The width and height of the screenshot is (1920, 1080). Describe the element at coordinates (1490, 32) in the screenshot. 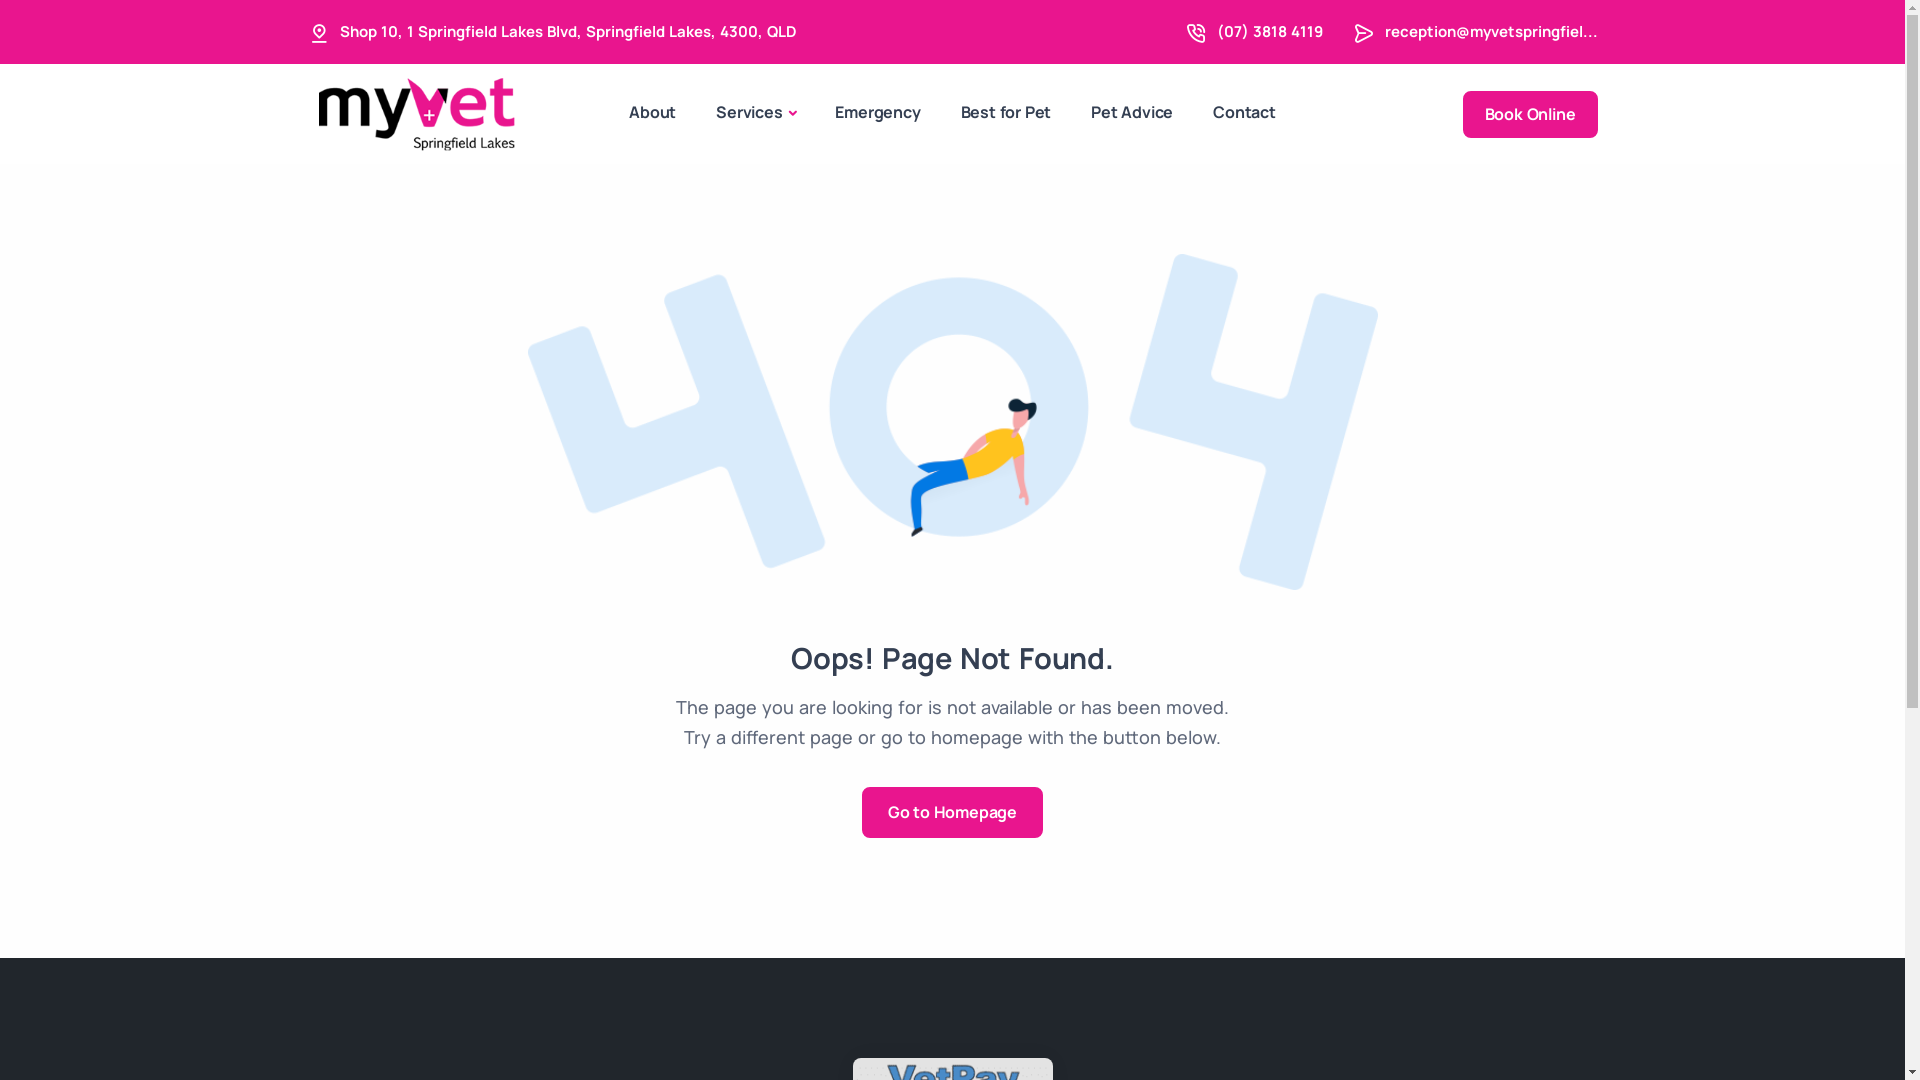

I see `reception@myvetspringfiel...` at that location.